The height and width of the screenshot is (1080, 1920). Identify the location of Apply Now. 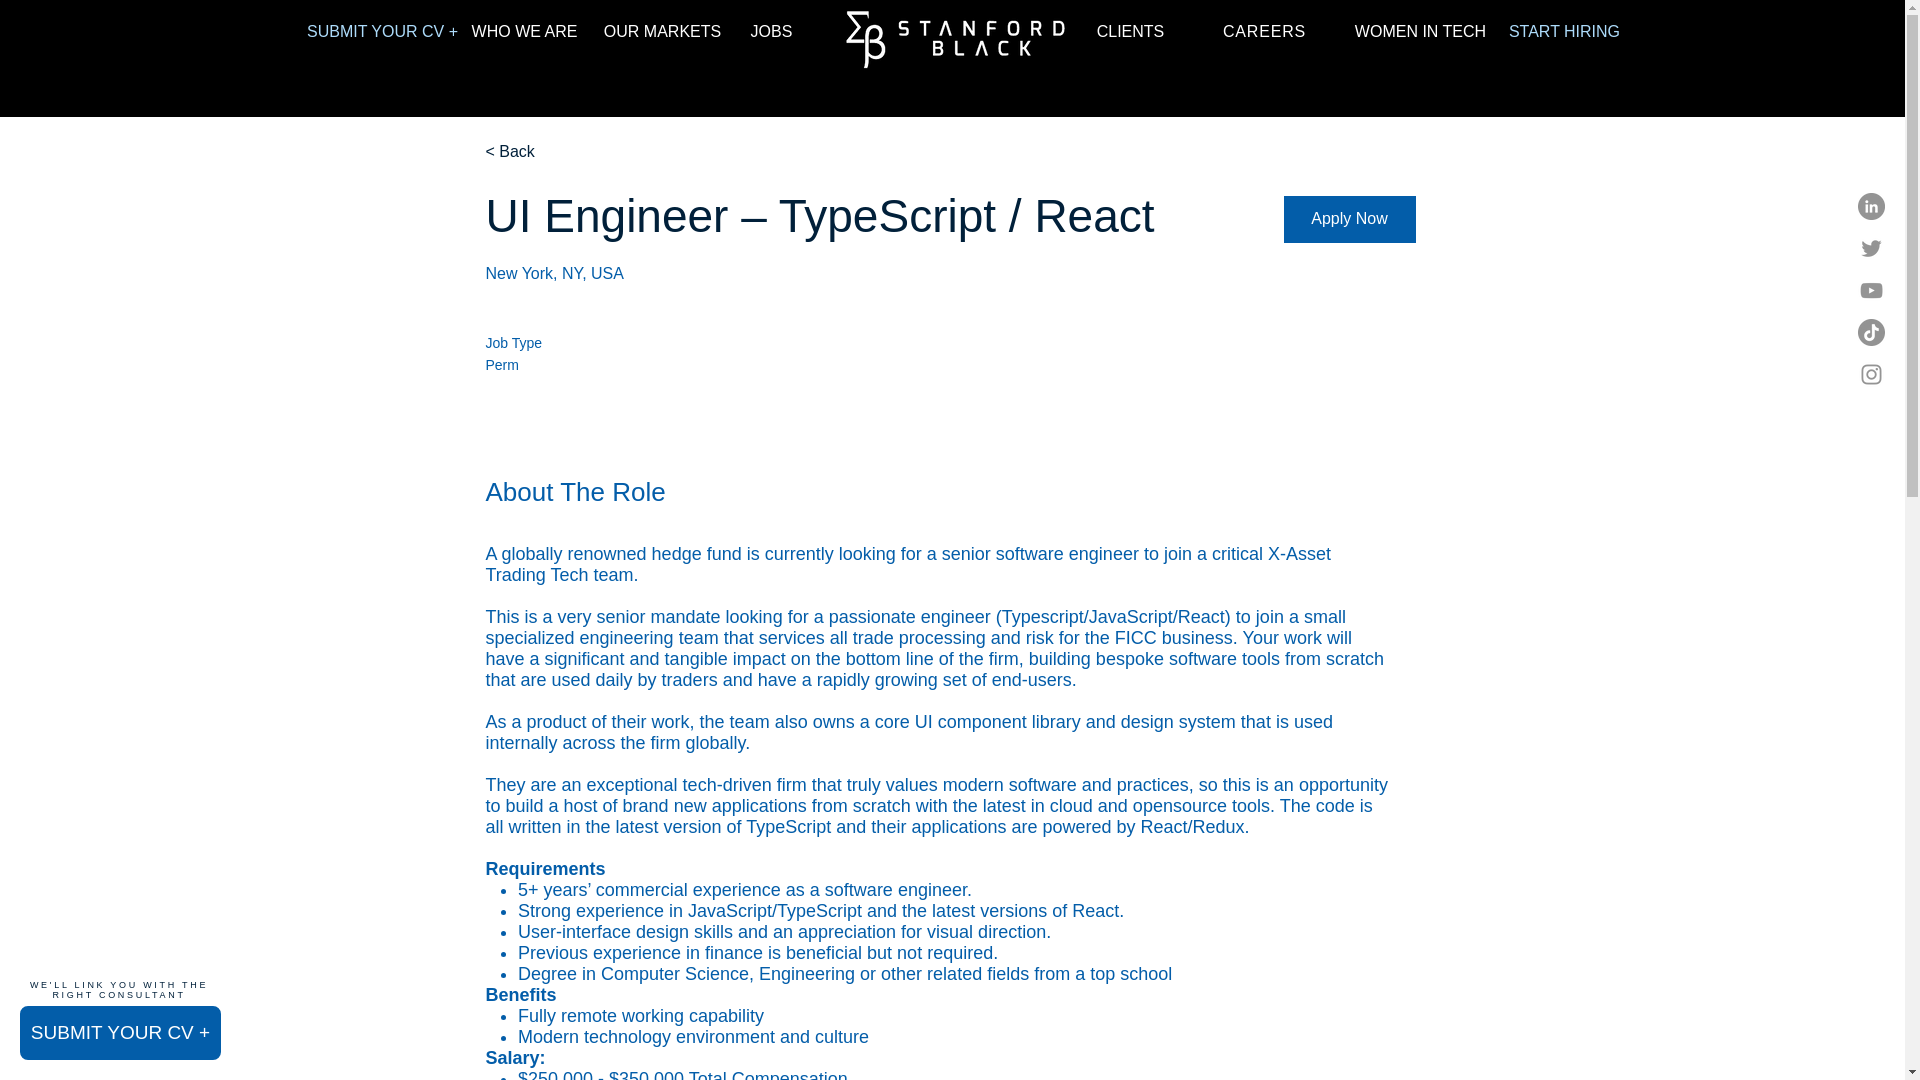
(1350, 219).